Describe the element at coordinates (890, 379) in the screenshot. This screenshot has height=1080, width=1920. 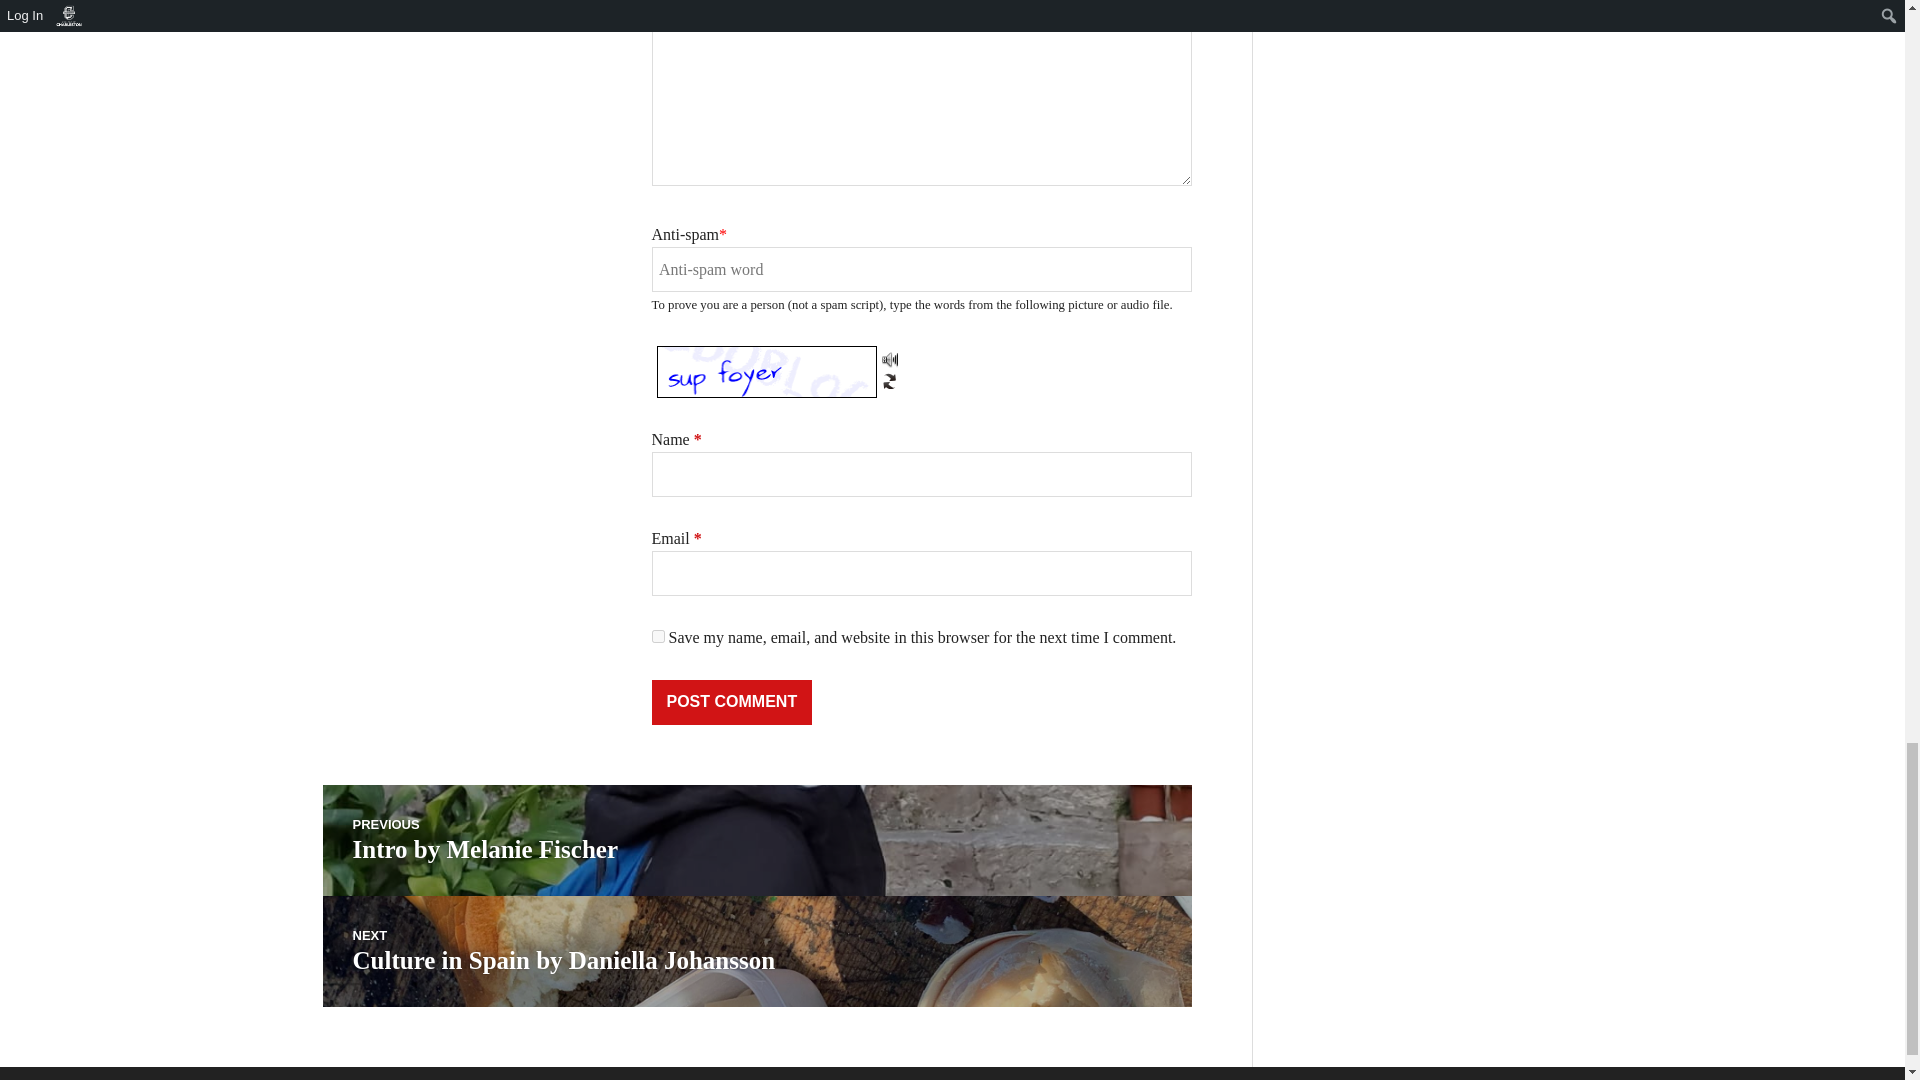
I see `Listen` at that location.